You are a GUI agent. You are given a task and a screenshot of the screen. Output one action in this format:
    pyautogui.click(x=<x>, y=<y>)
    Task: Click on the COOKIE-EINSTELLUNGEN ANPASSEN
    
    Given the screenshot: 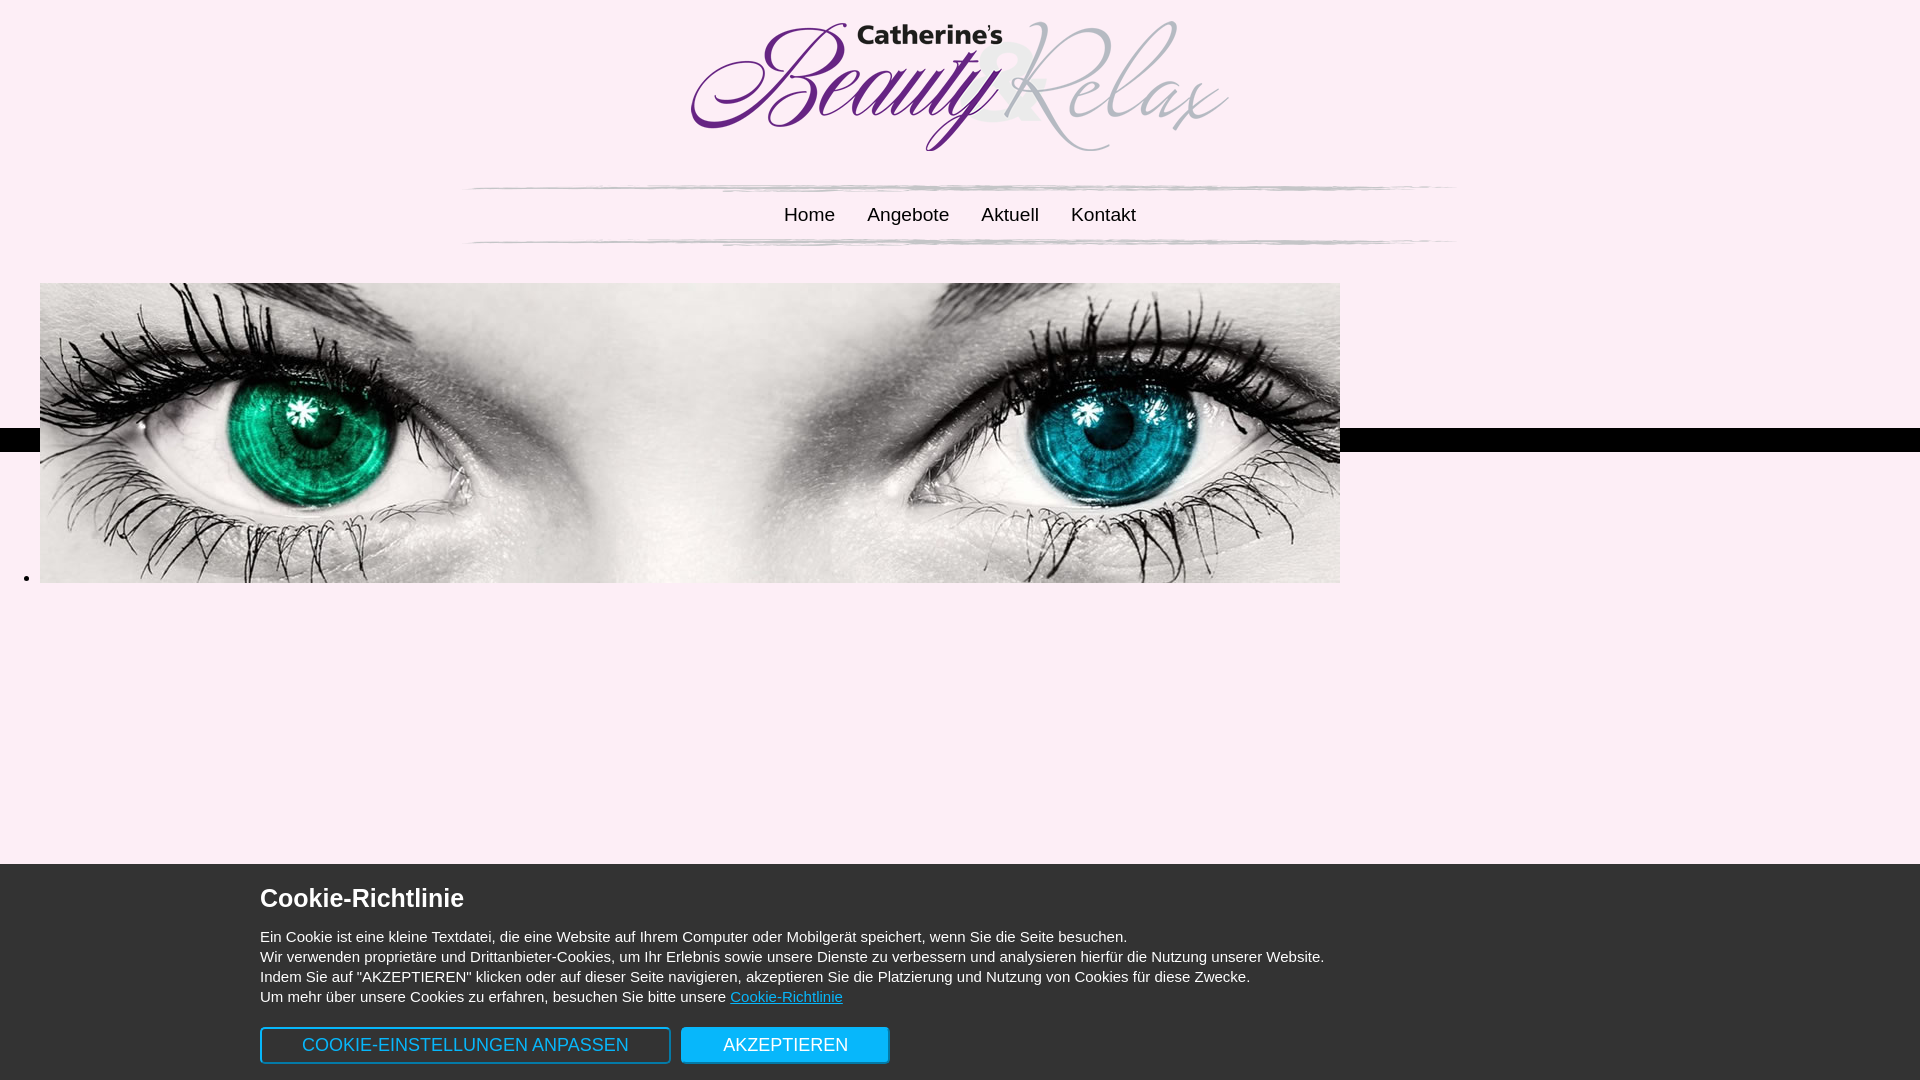 What is the action you would take?
    pyautogui.click(x=466, y=1046)
    